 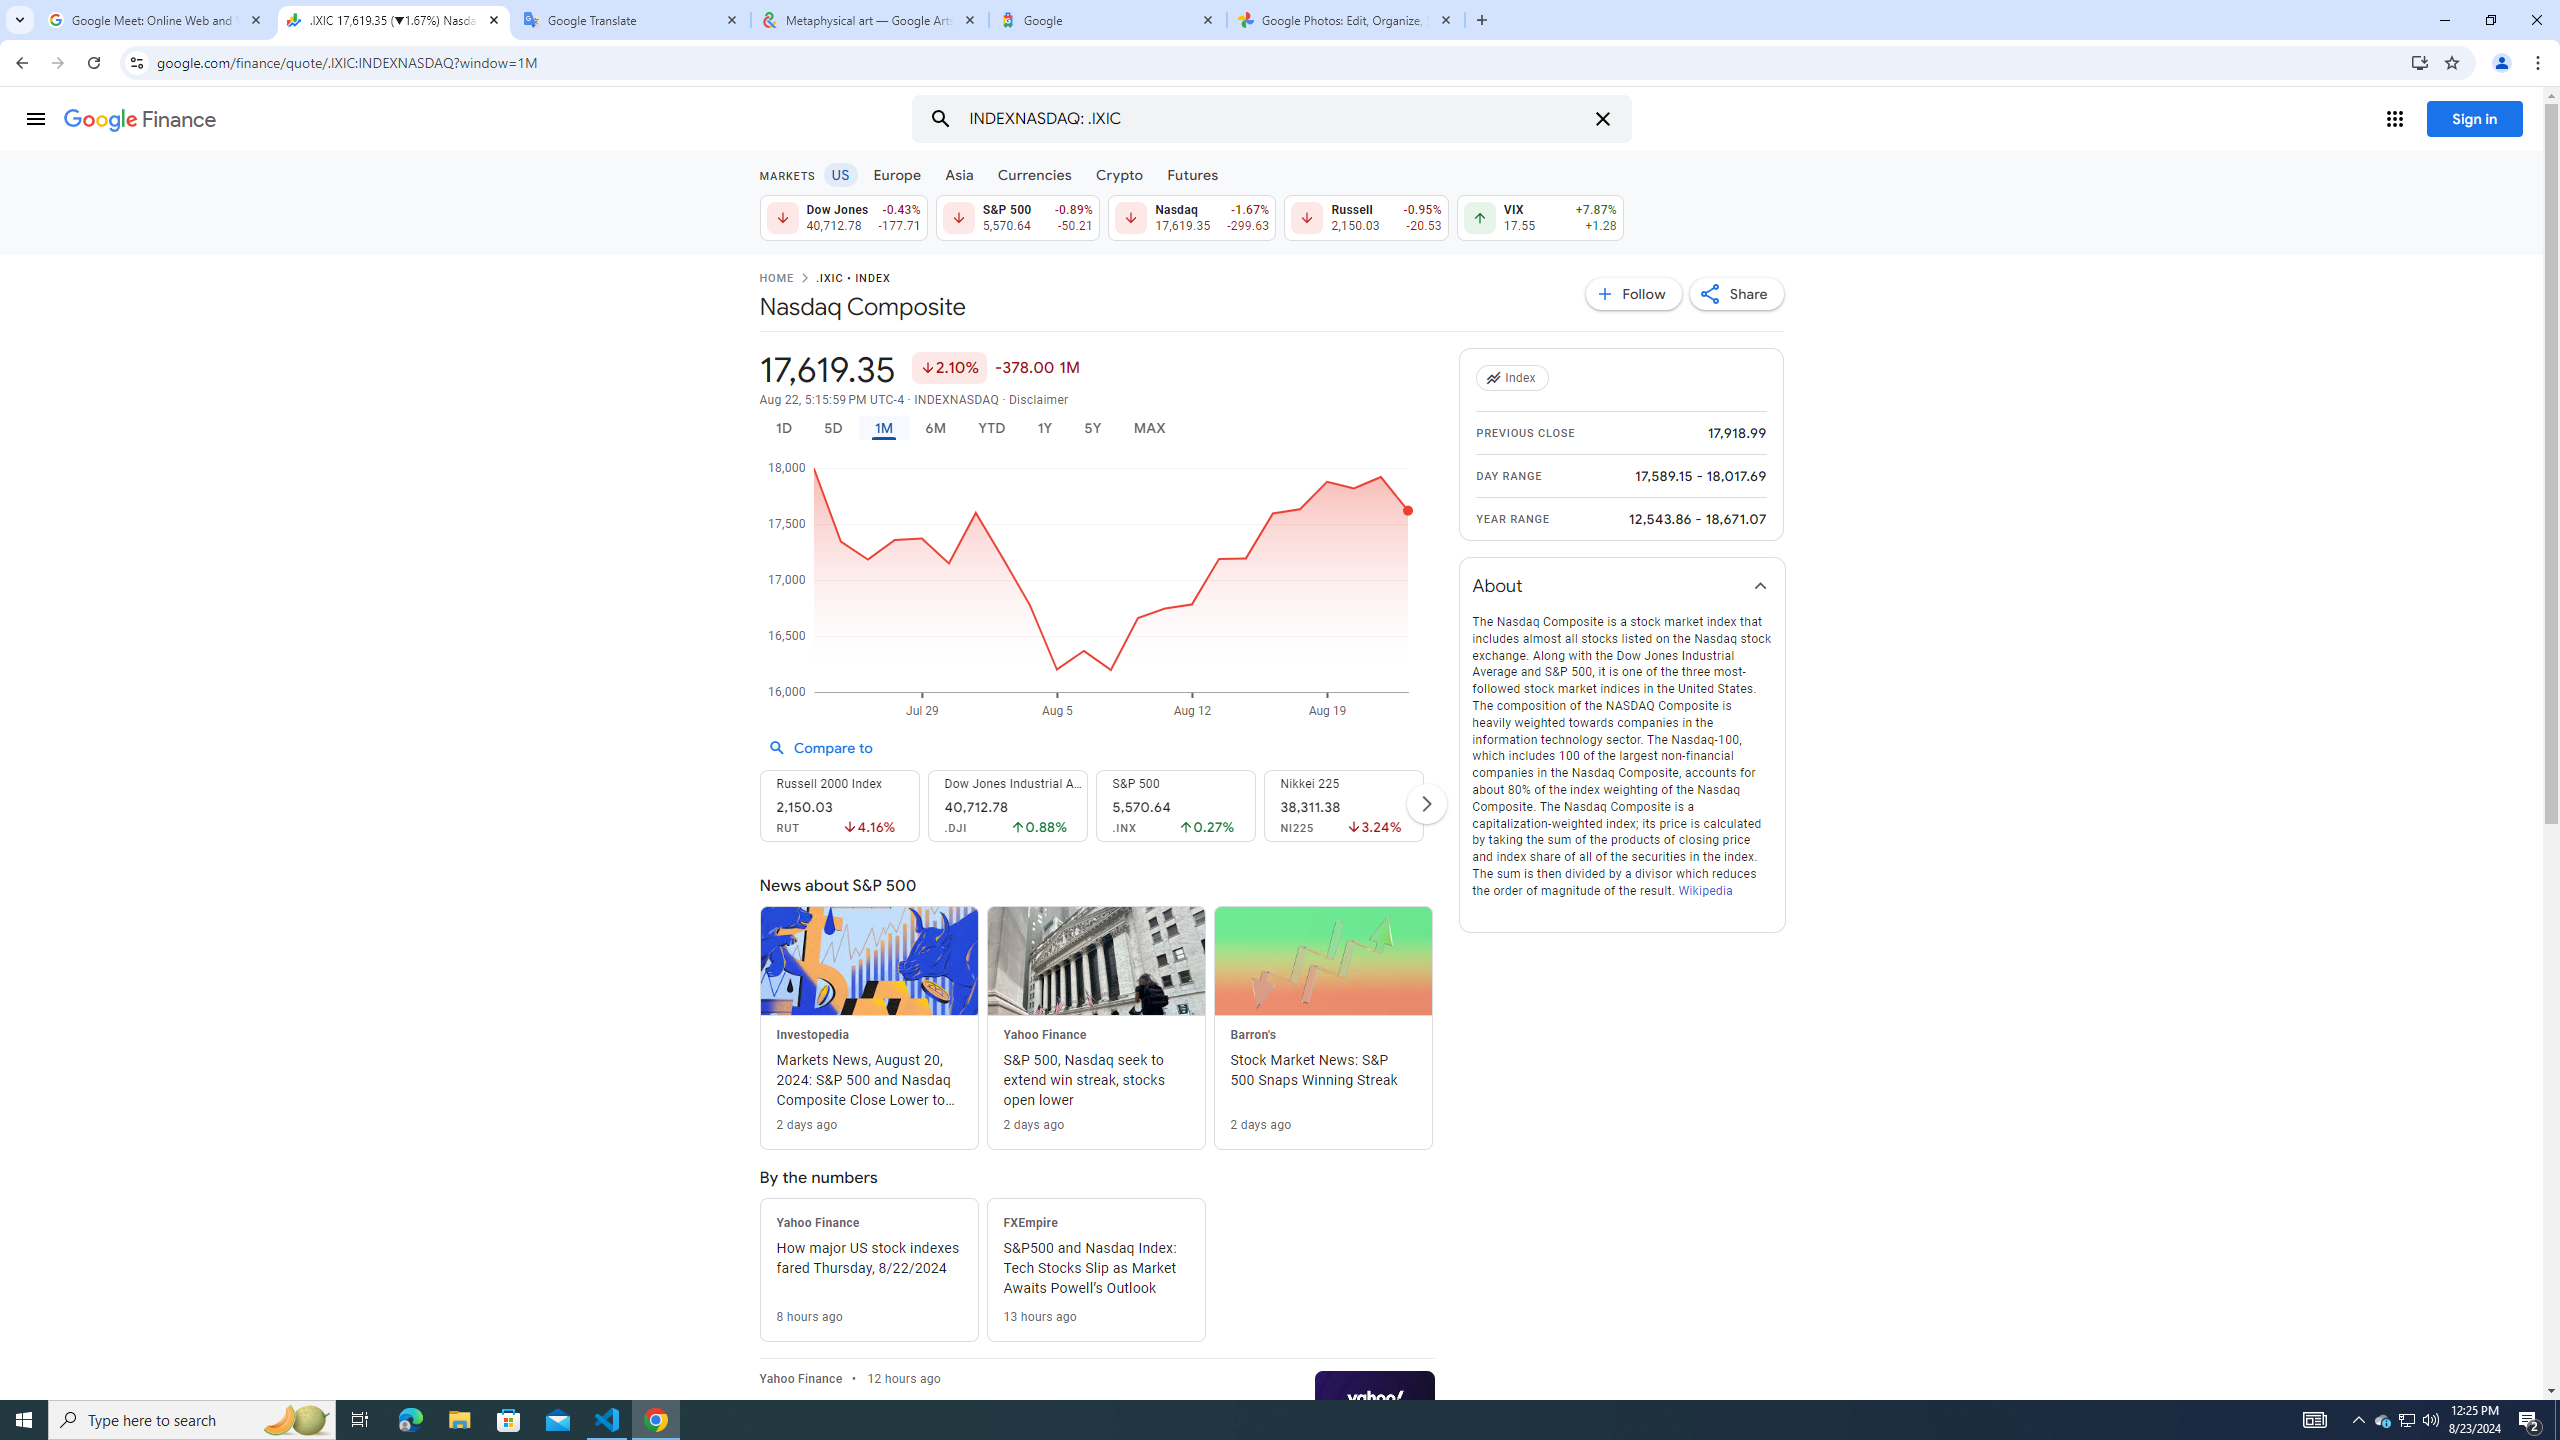 I want to click on Follow, so click(x=1634, y=293).